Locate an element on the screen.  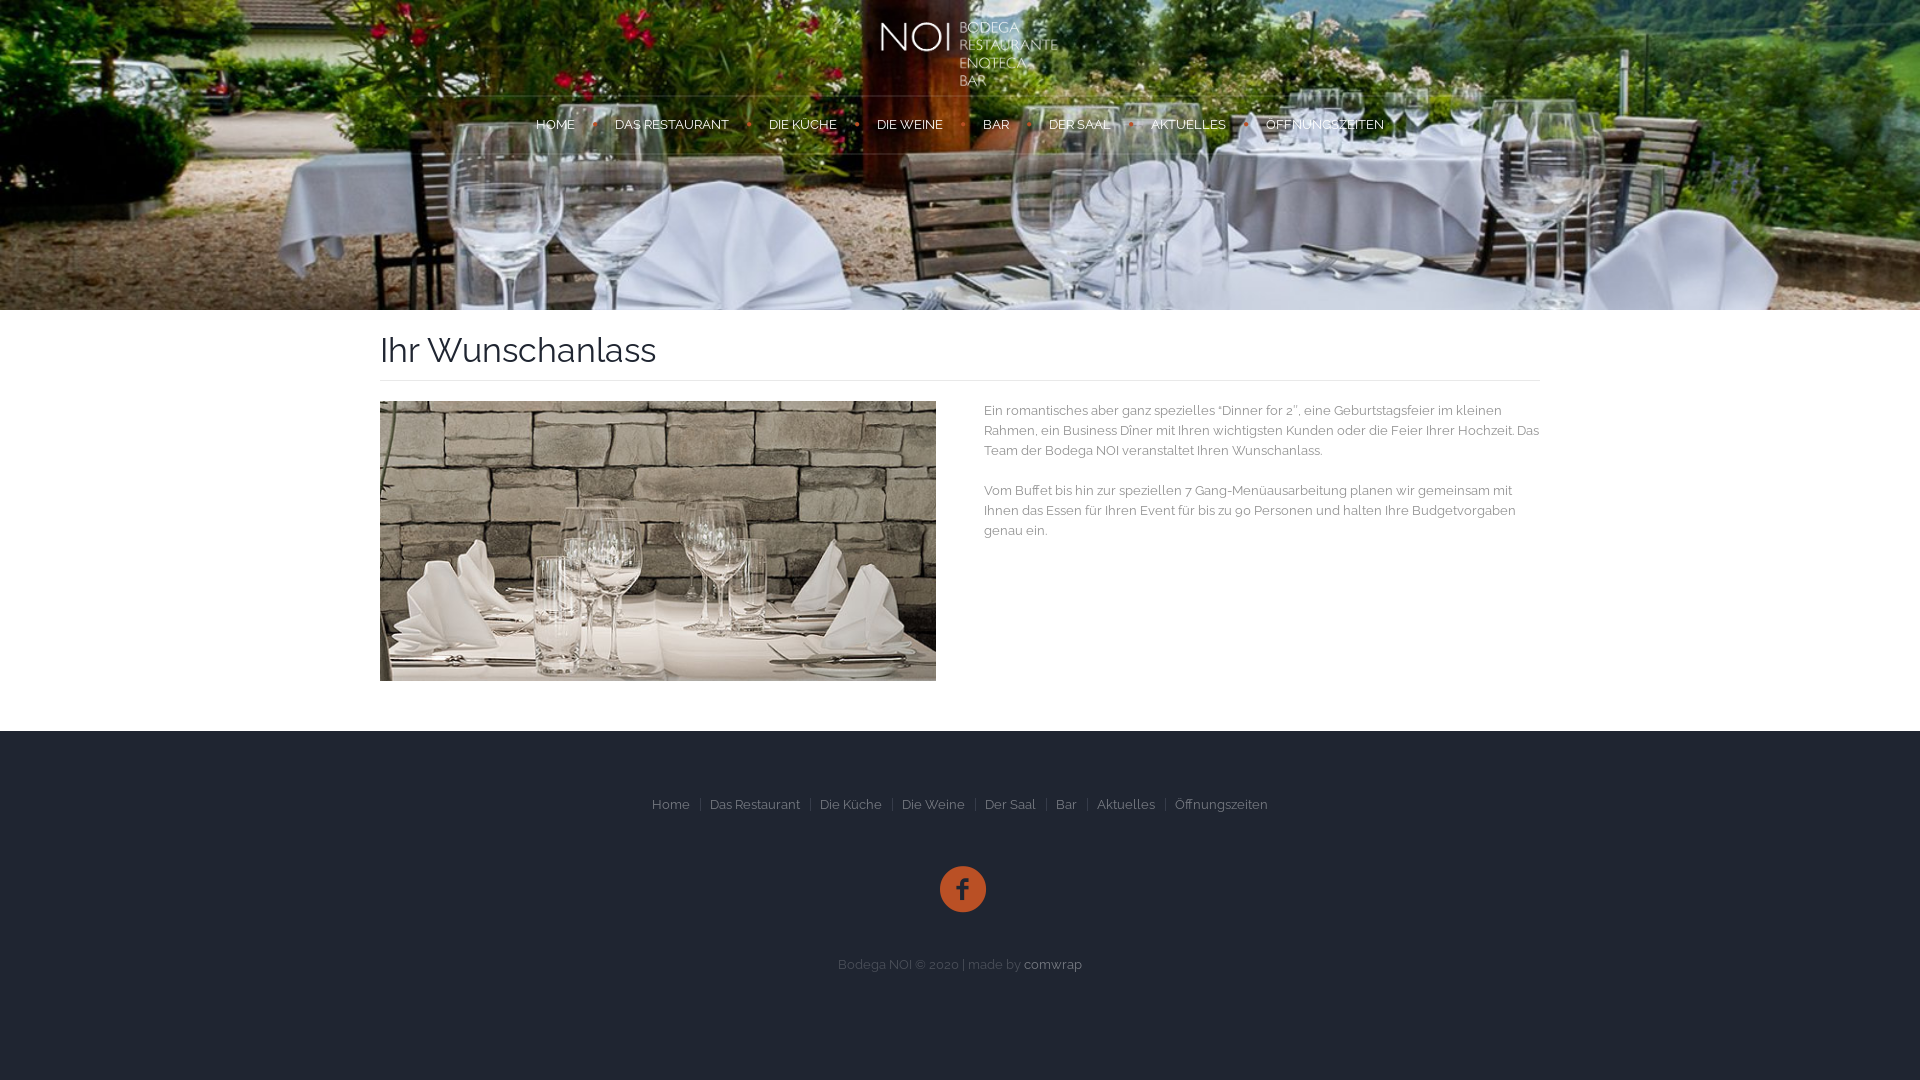
Das Restaurant is located at coordinates (755, 804).